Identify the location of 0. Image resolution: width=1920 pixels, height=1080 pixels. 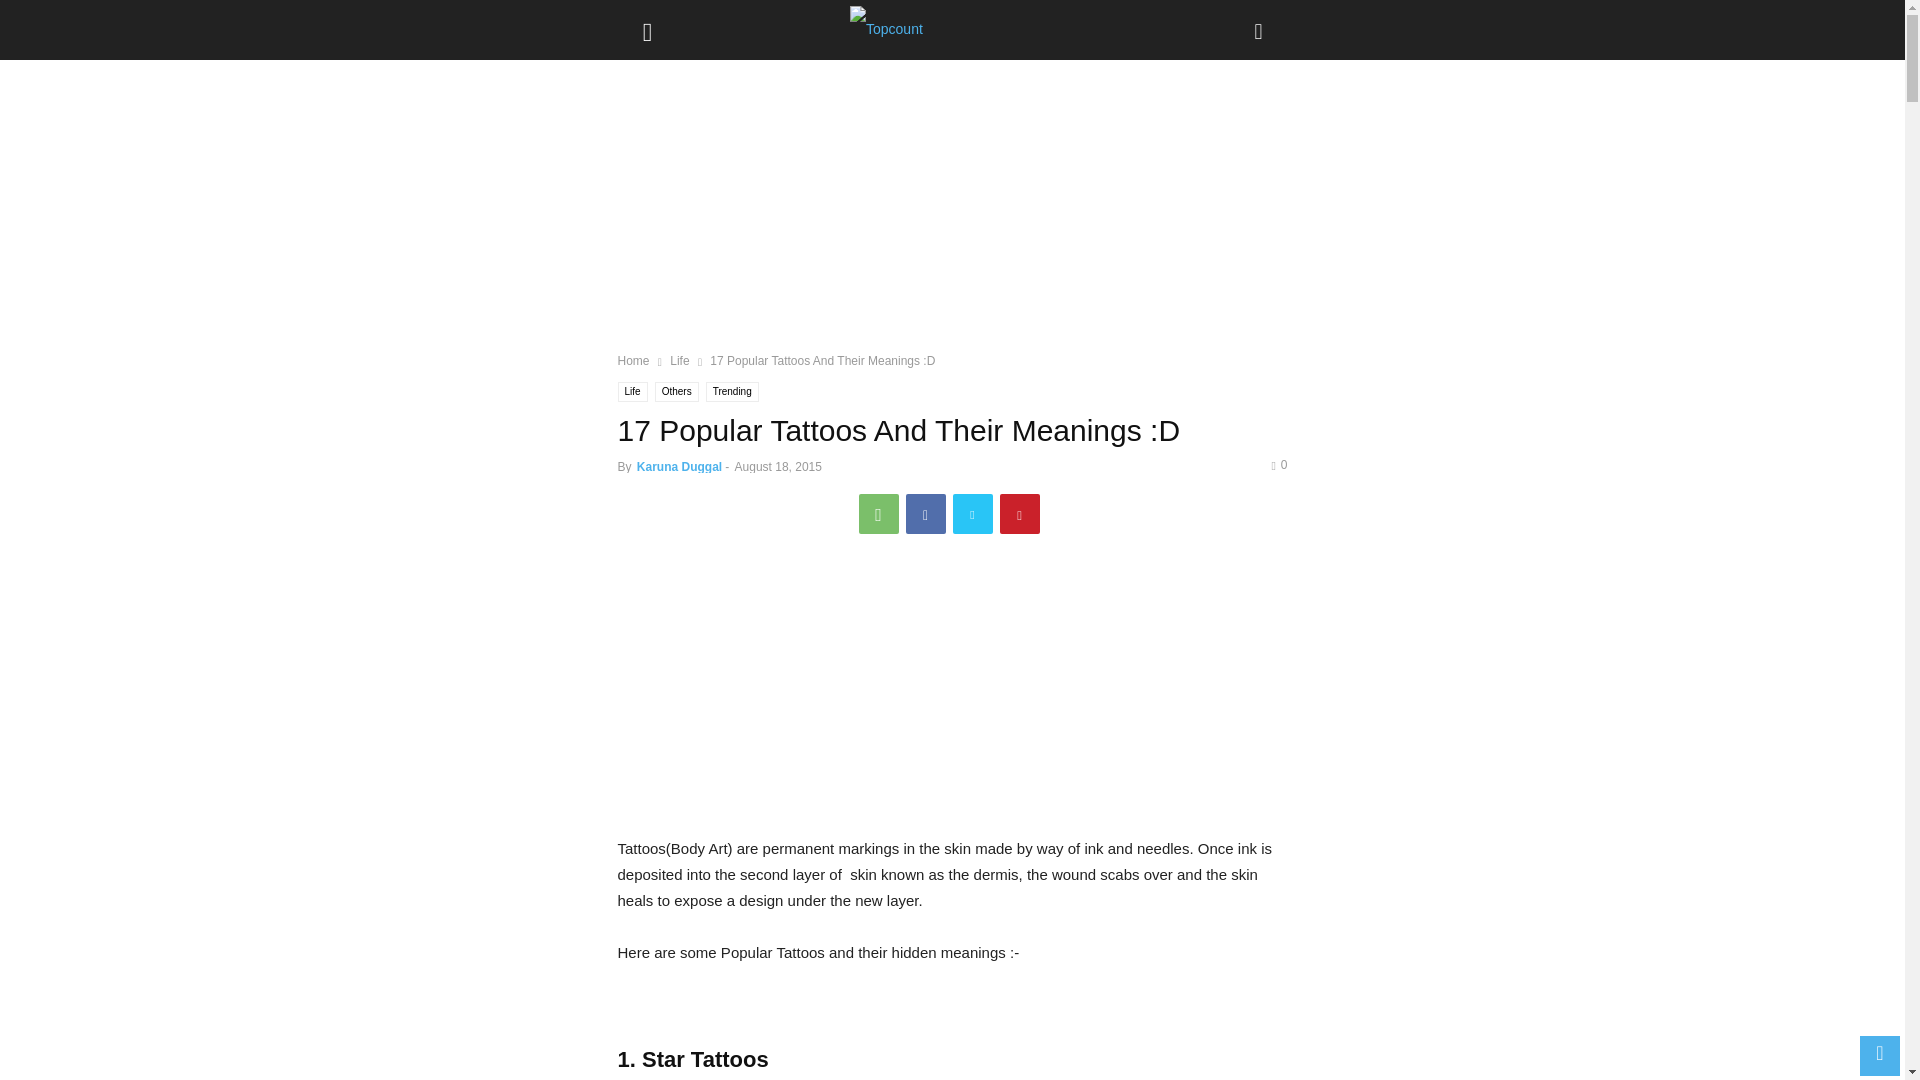
(1278, 464).